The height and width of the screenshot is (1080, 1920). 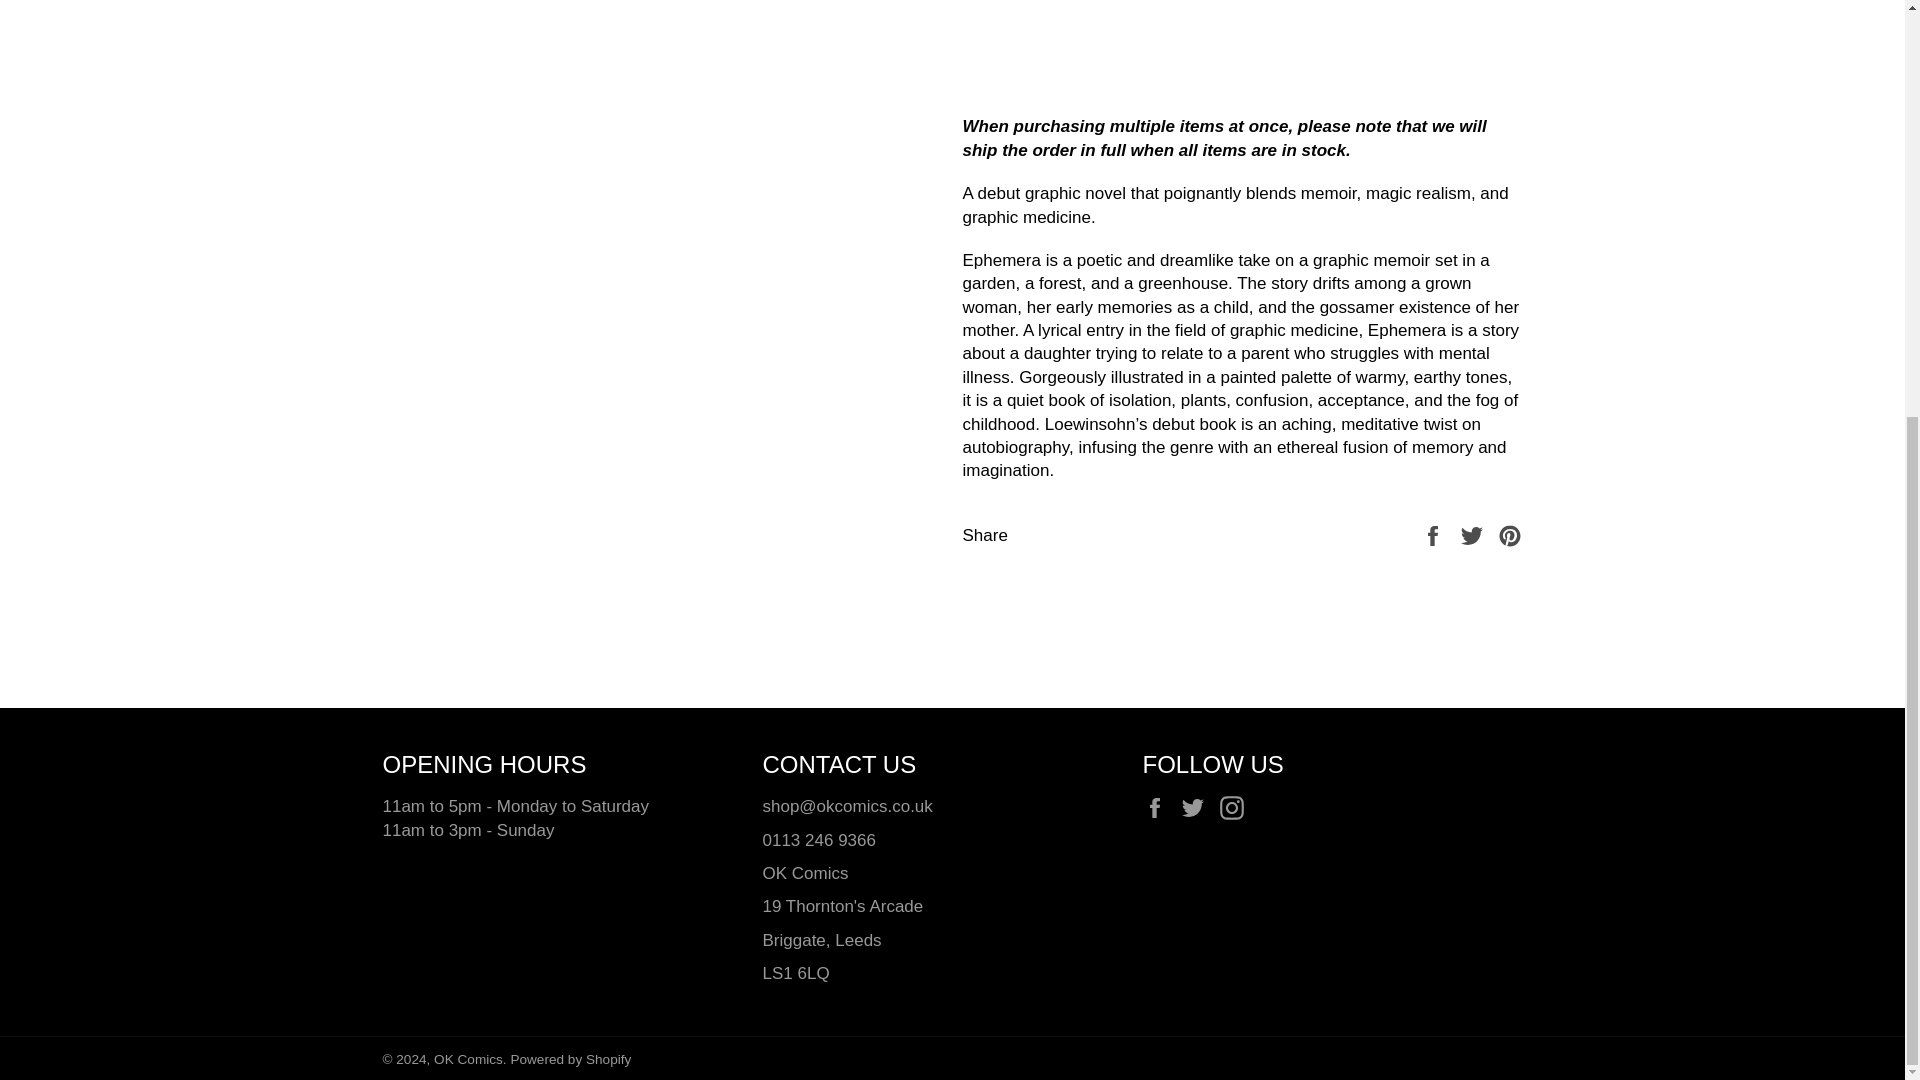 What do you see at coordinates (1434, 535) in the screenshot?
I see `Share on Facebook` at bounding box center [1434, 535].